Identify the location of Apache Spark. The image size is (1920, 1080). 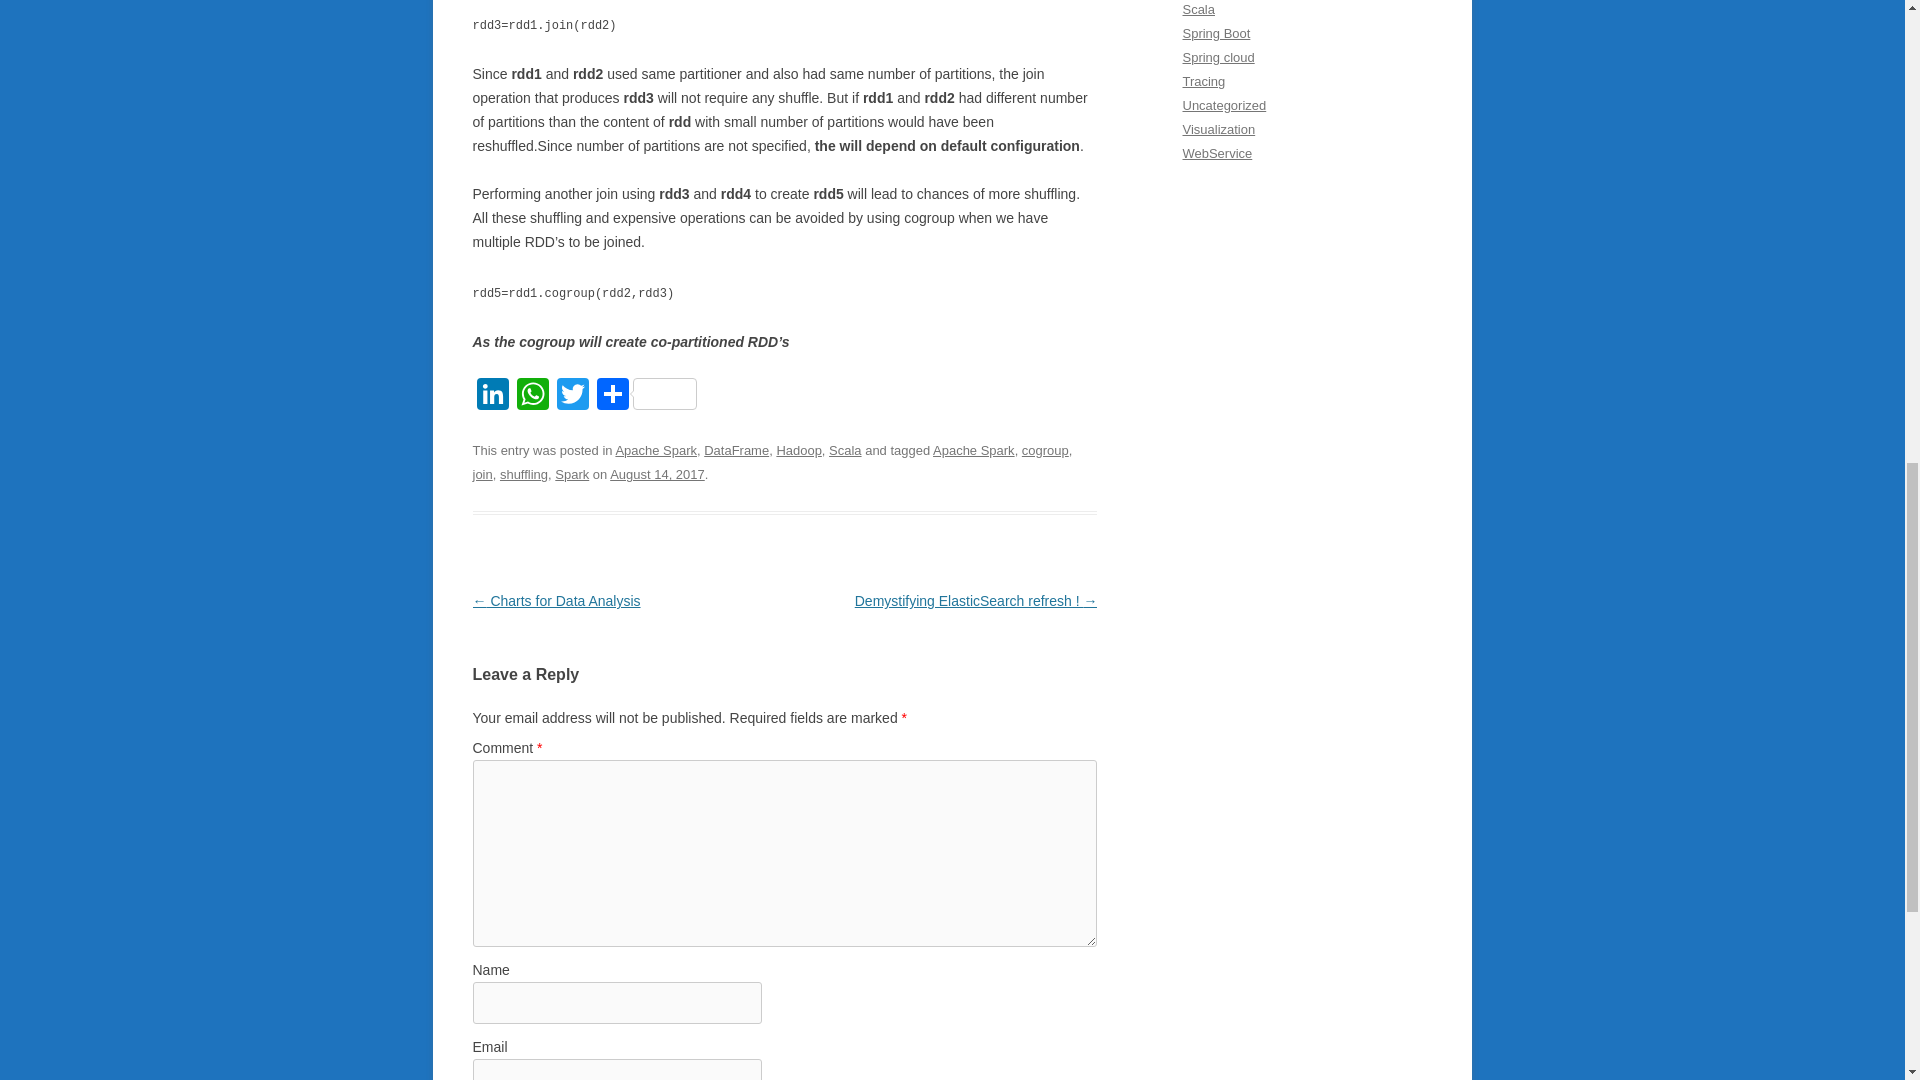
(974, 450).